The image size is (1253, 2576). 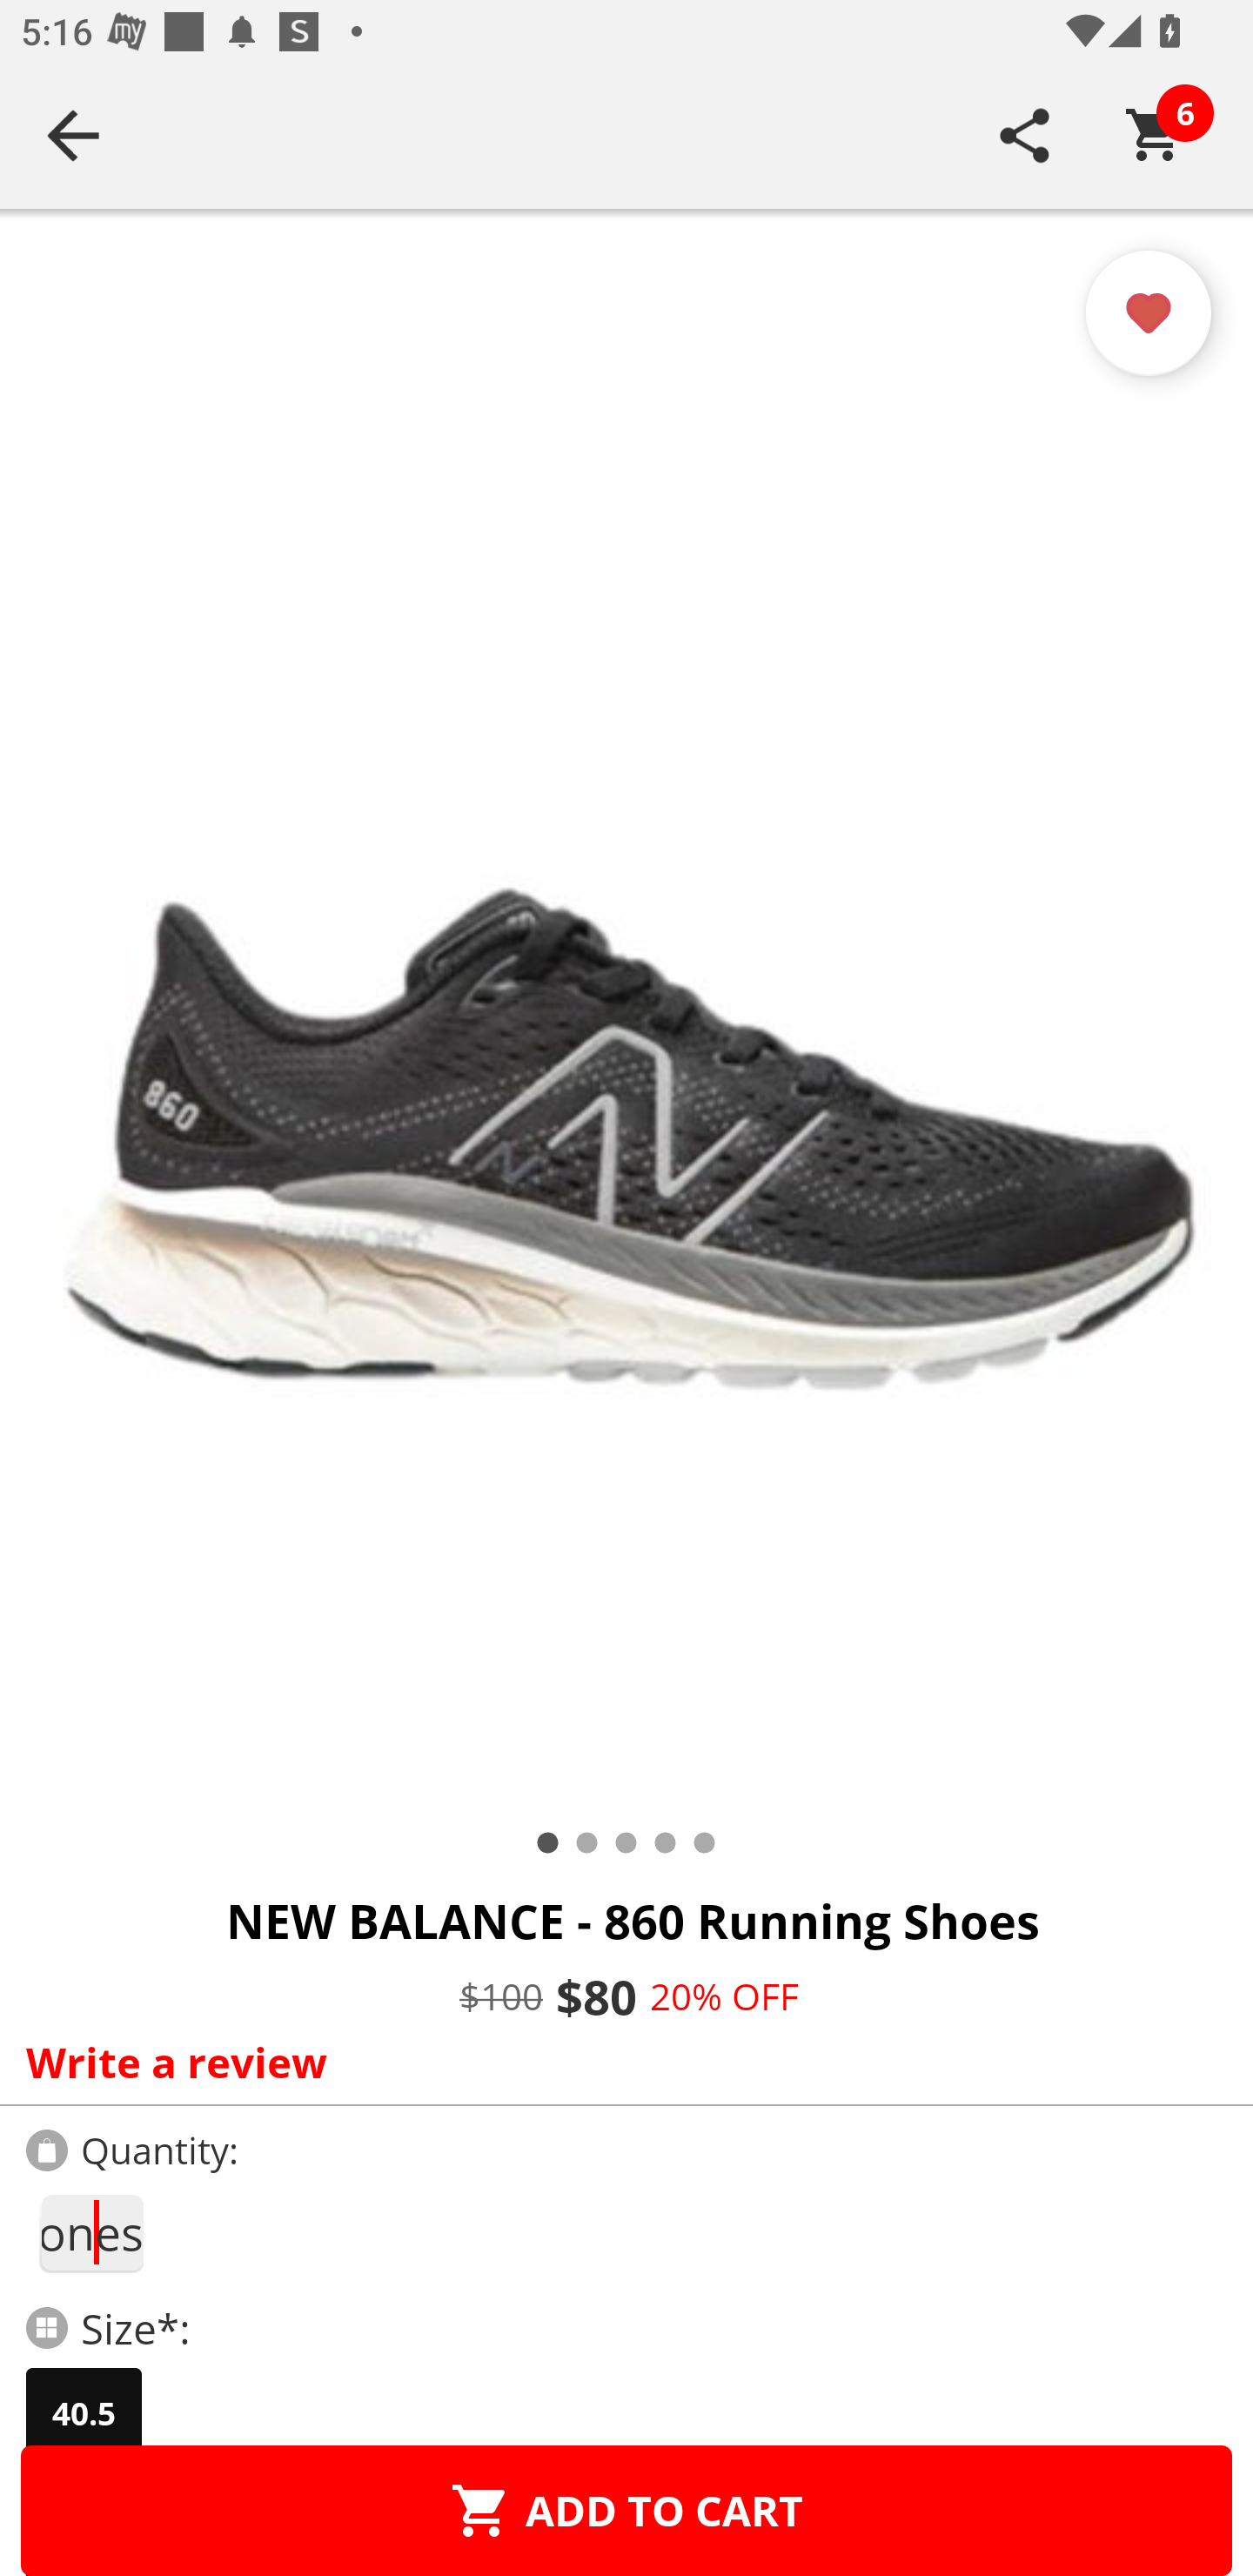 I want to click on ADD TO CART, so click(x=626, y=2510).